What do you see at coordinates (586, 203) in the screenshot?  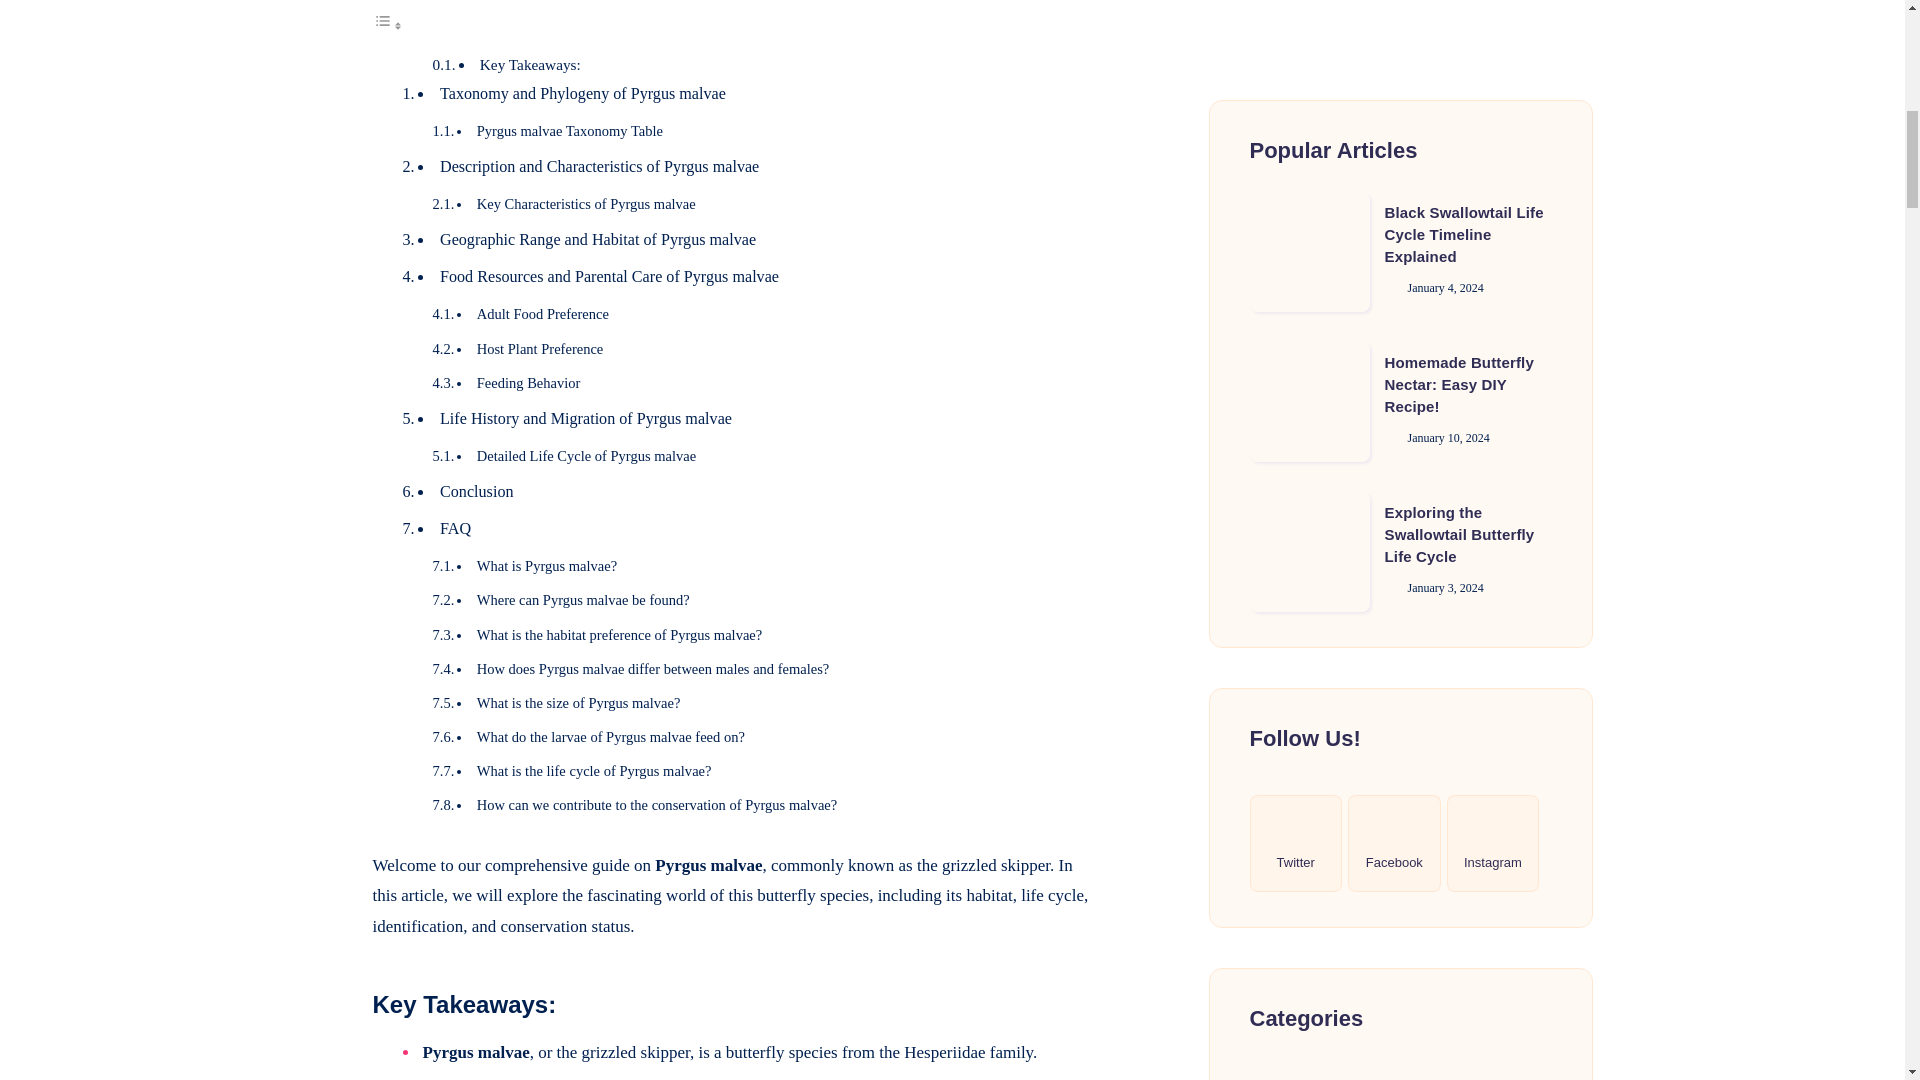 I see `Key Characteristics of Pyrgus malvae` at bounding box center [586, 203].